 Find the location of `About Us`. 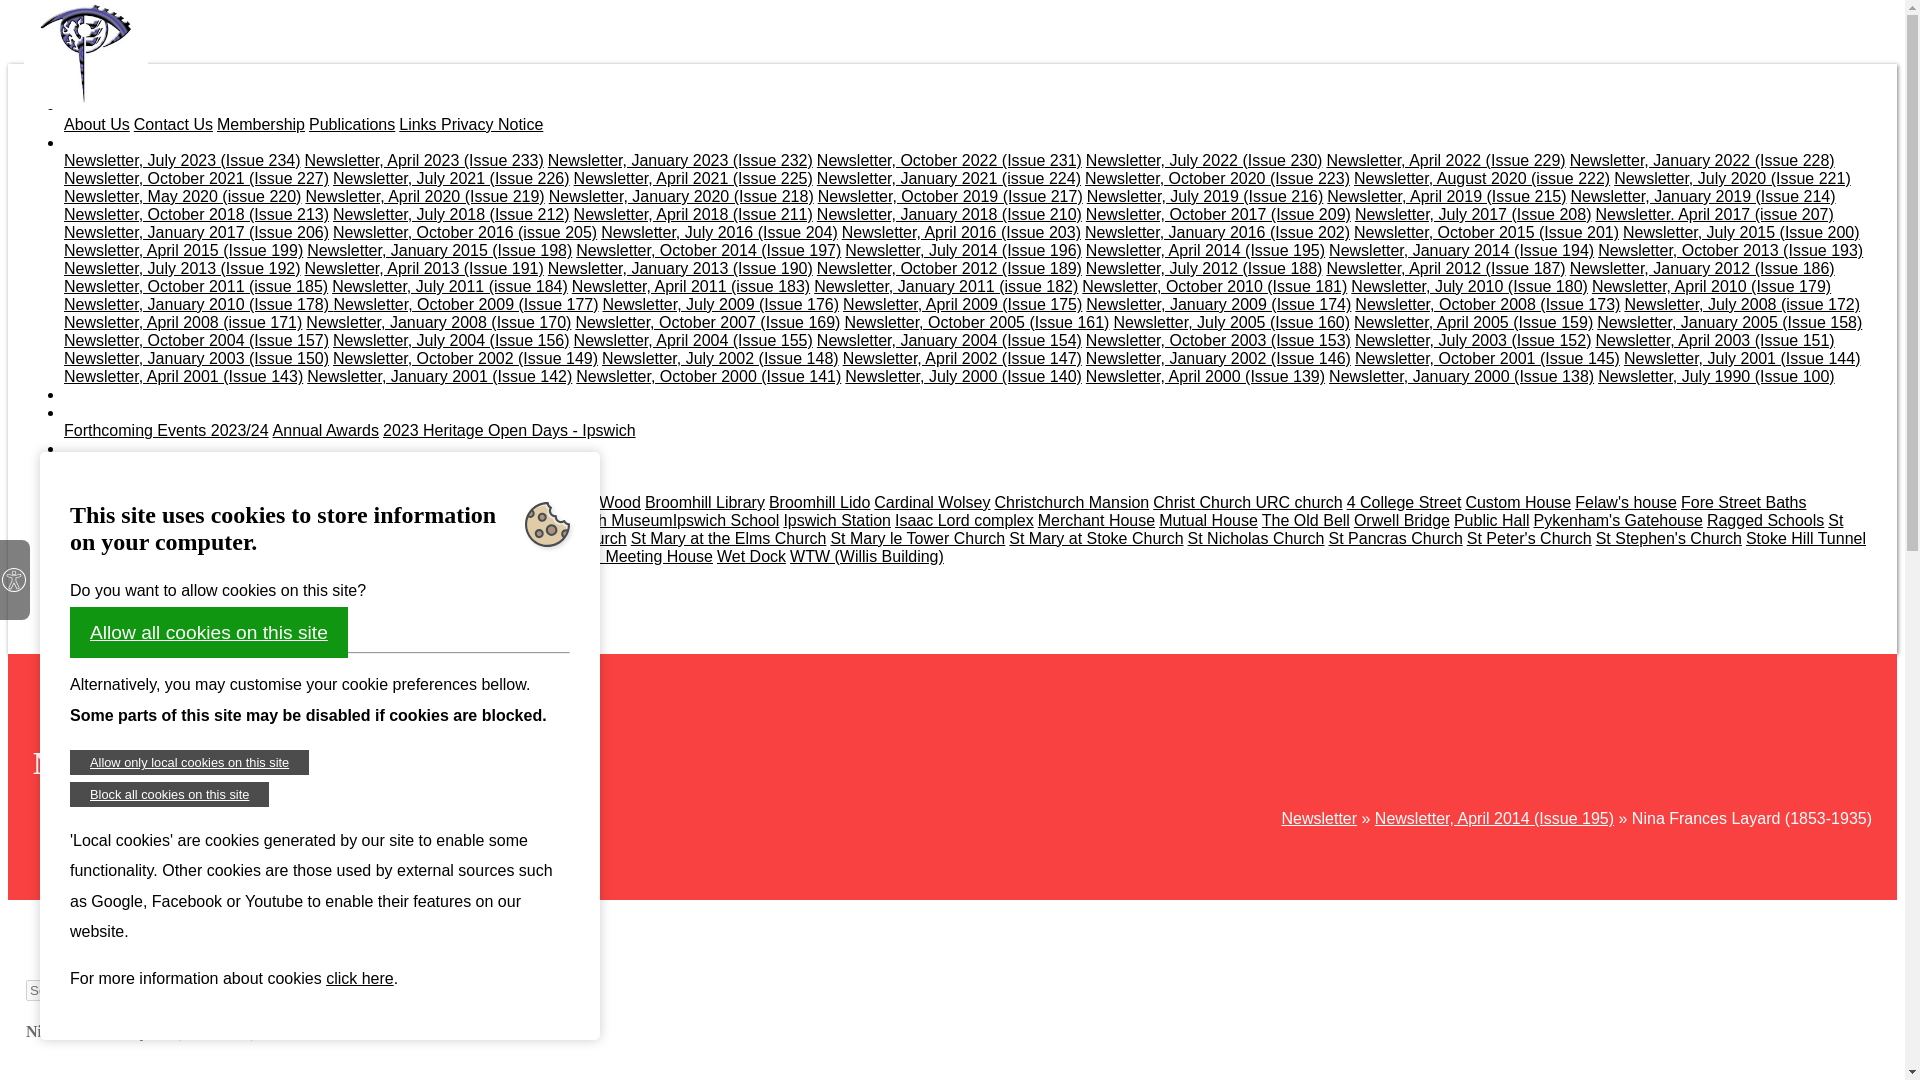

About Us is located at coordinates (96, 124).